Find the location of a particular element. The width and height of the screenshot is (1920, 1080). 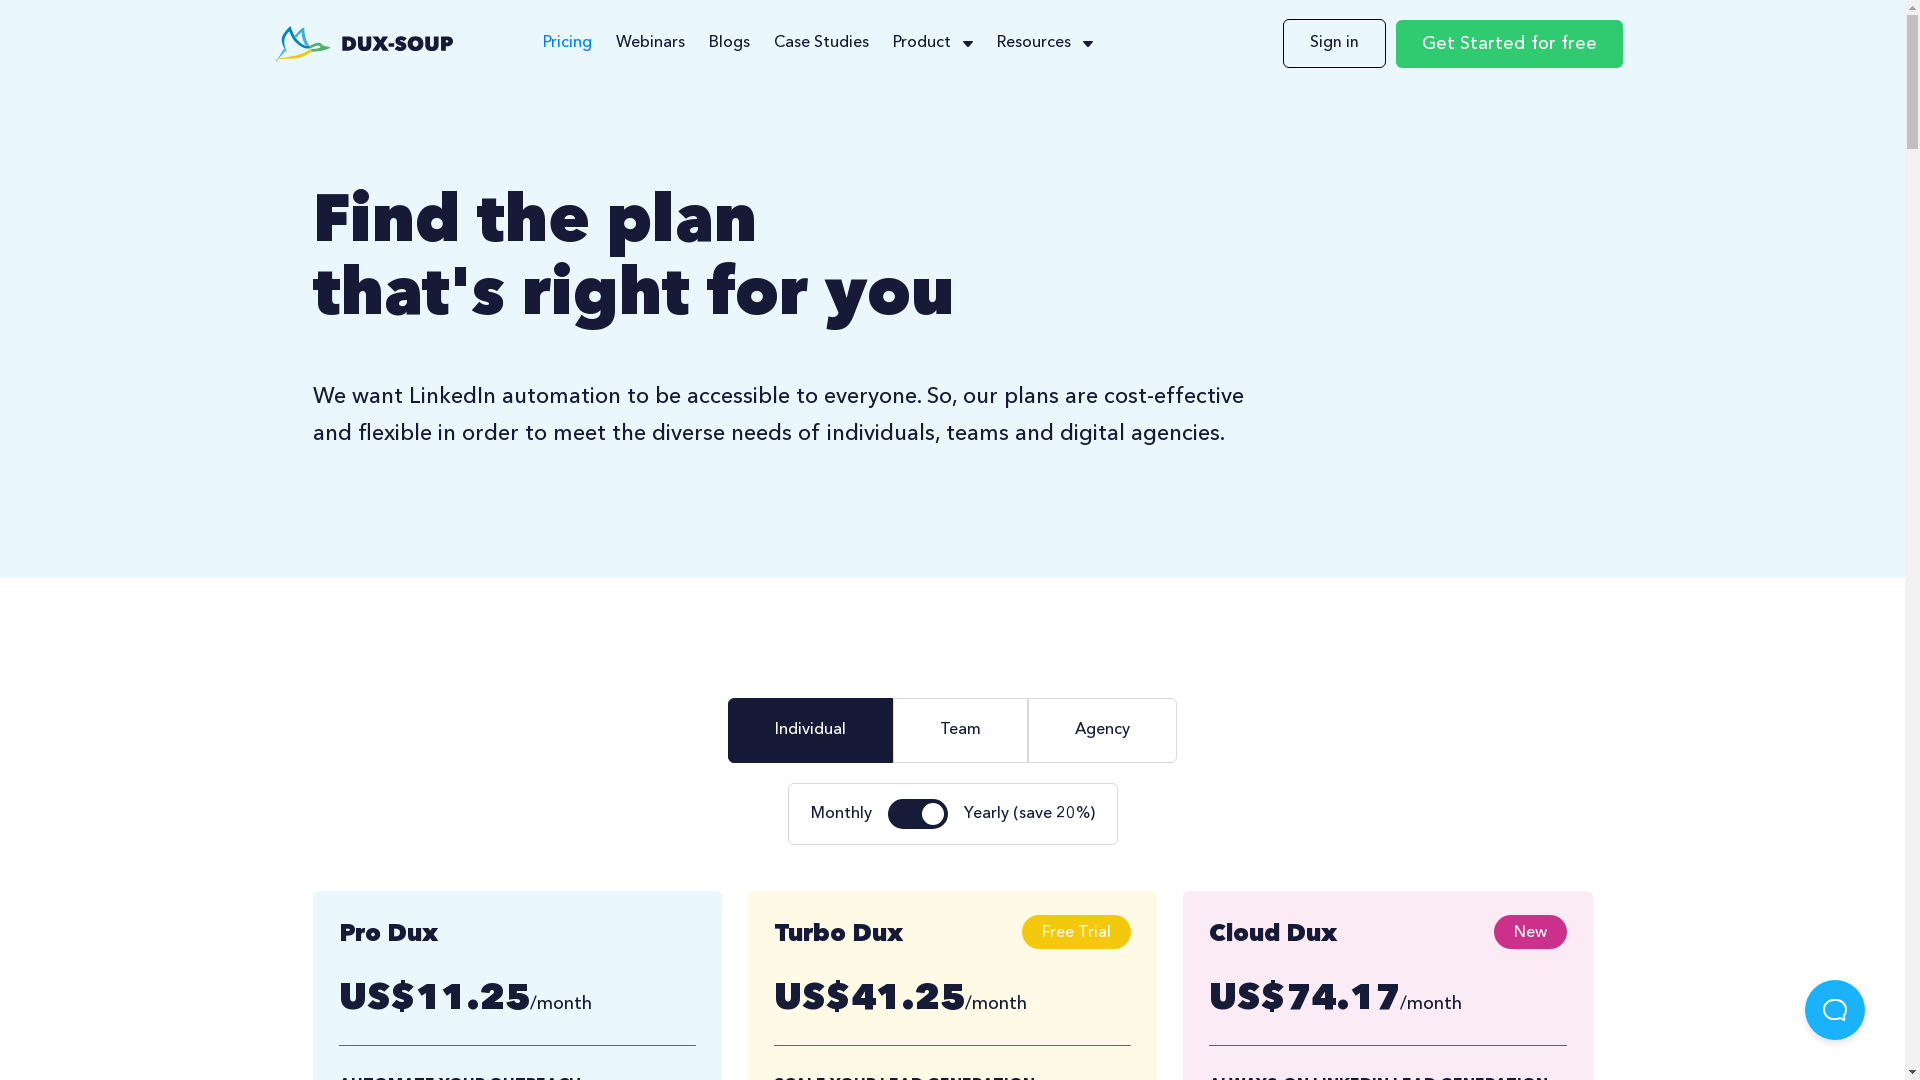

Sign in is located at coordinates (1334, 44).